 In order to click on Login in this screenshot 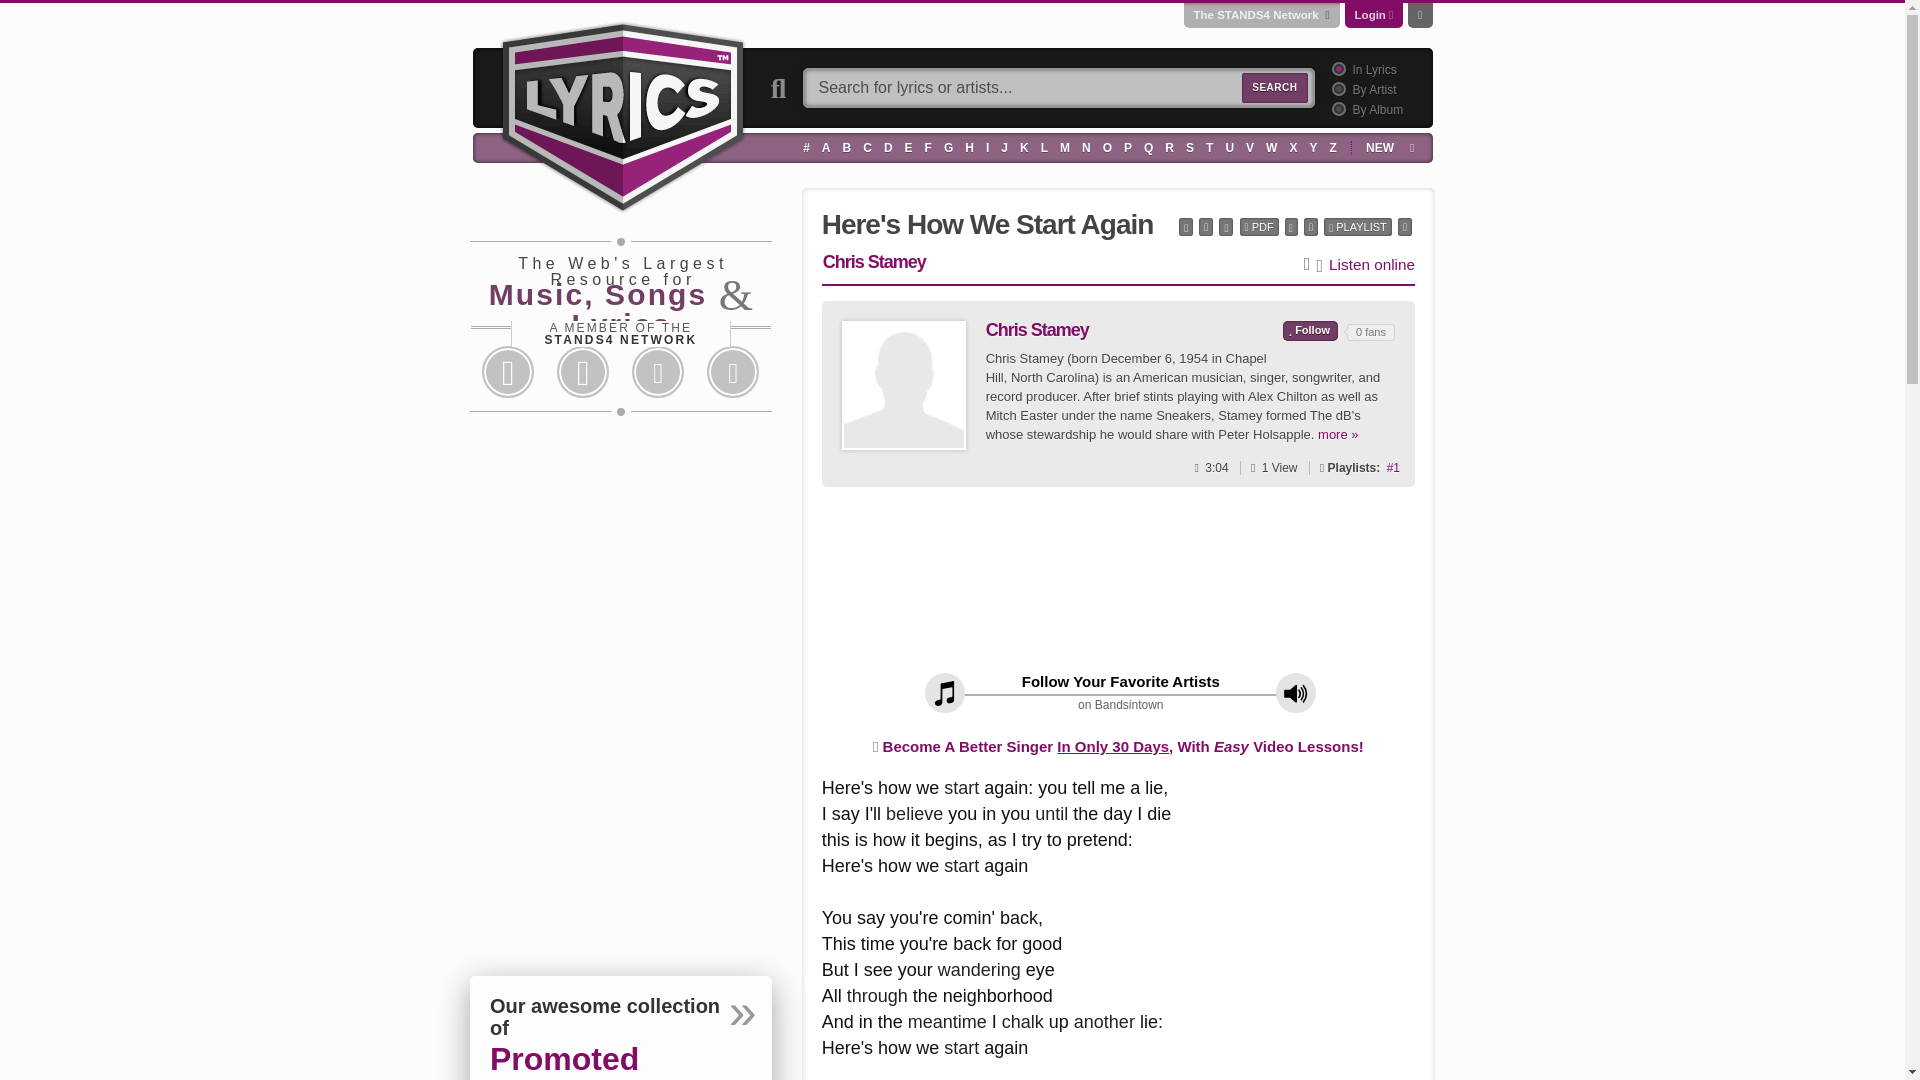, I will do `click(1370, 14)`.